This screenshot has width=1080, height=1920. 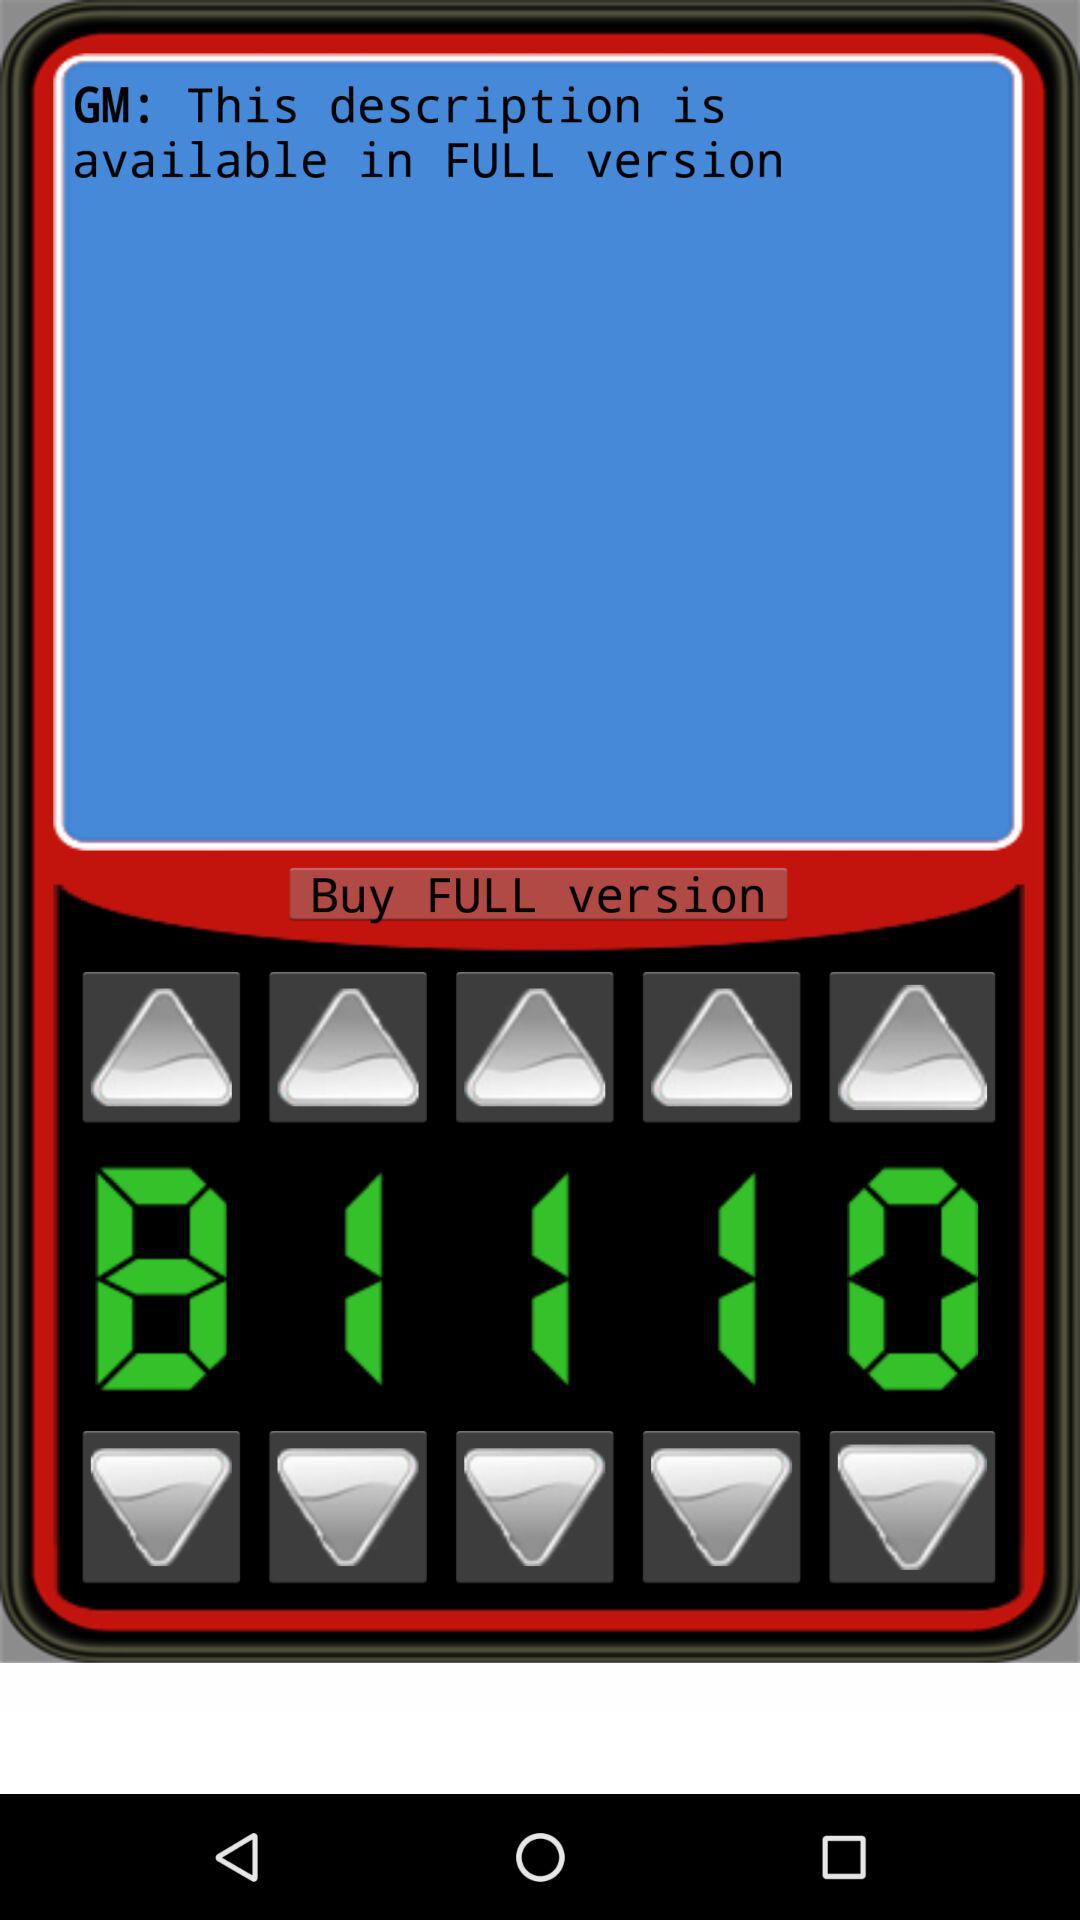 I want to click on decrease third value from the left, so click(x=534, y=1506).